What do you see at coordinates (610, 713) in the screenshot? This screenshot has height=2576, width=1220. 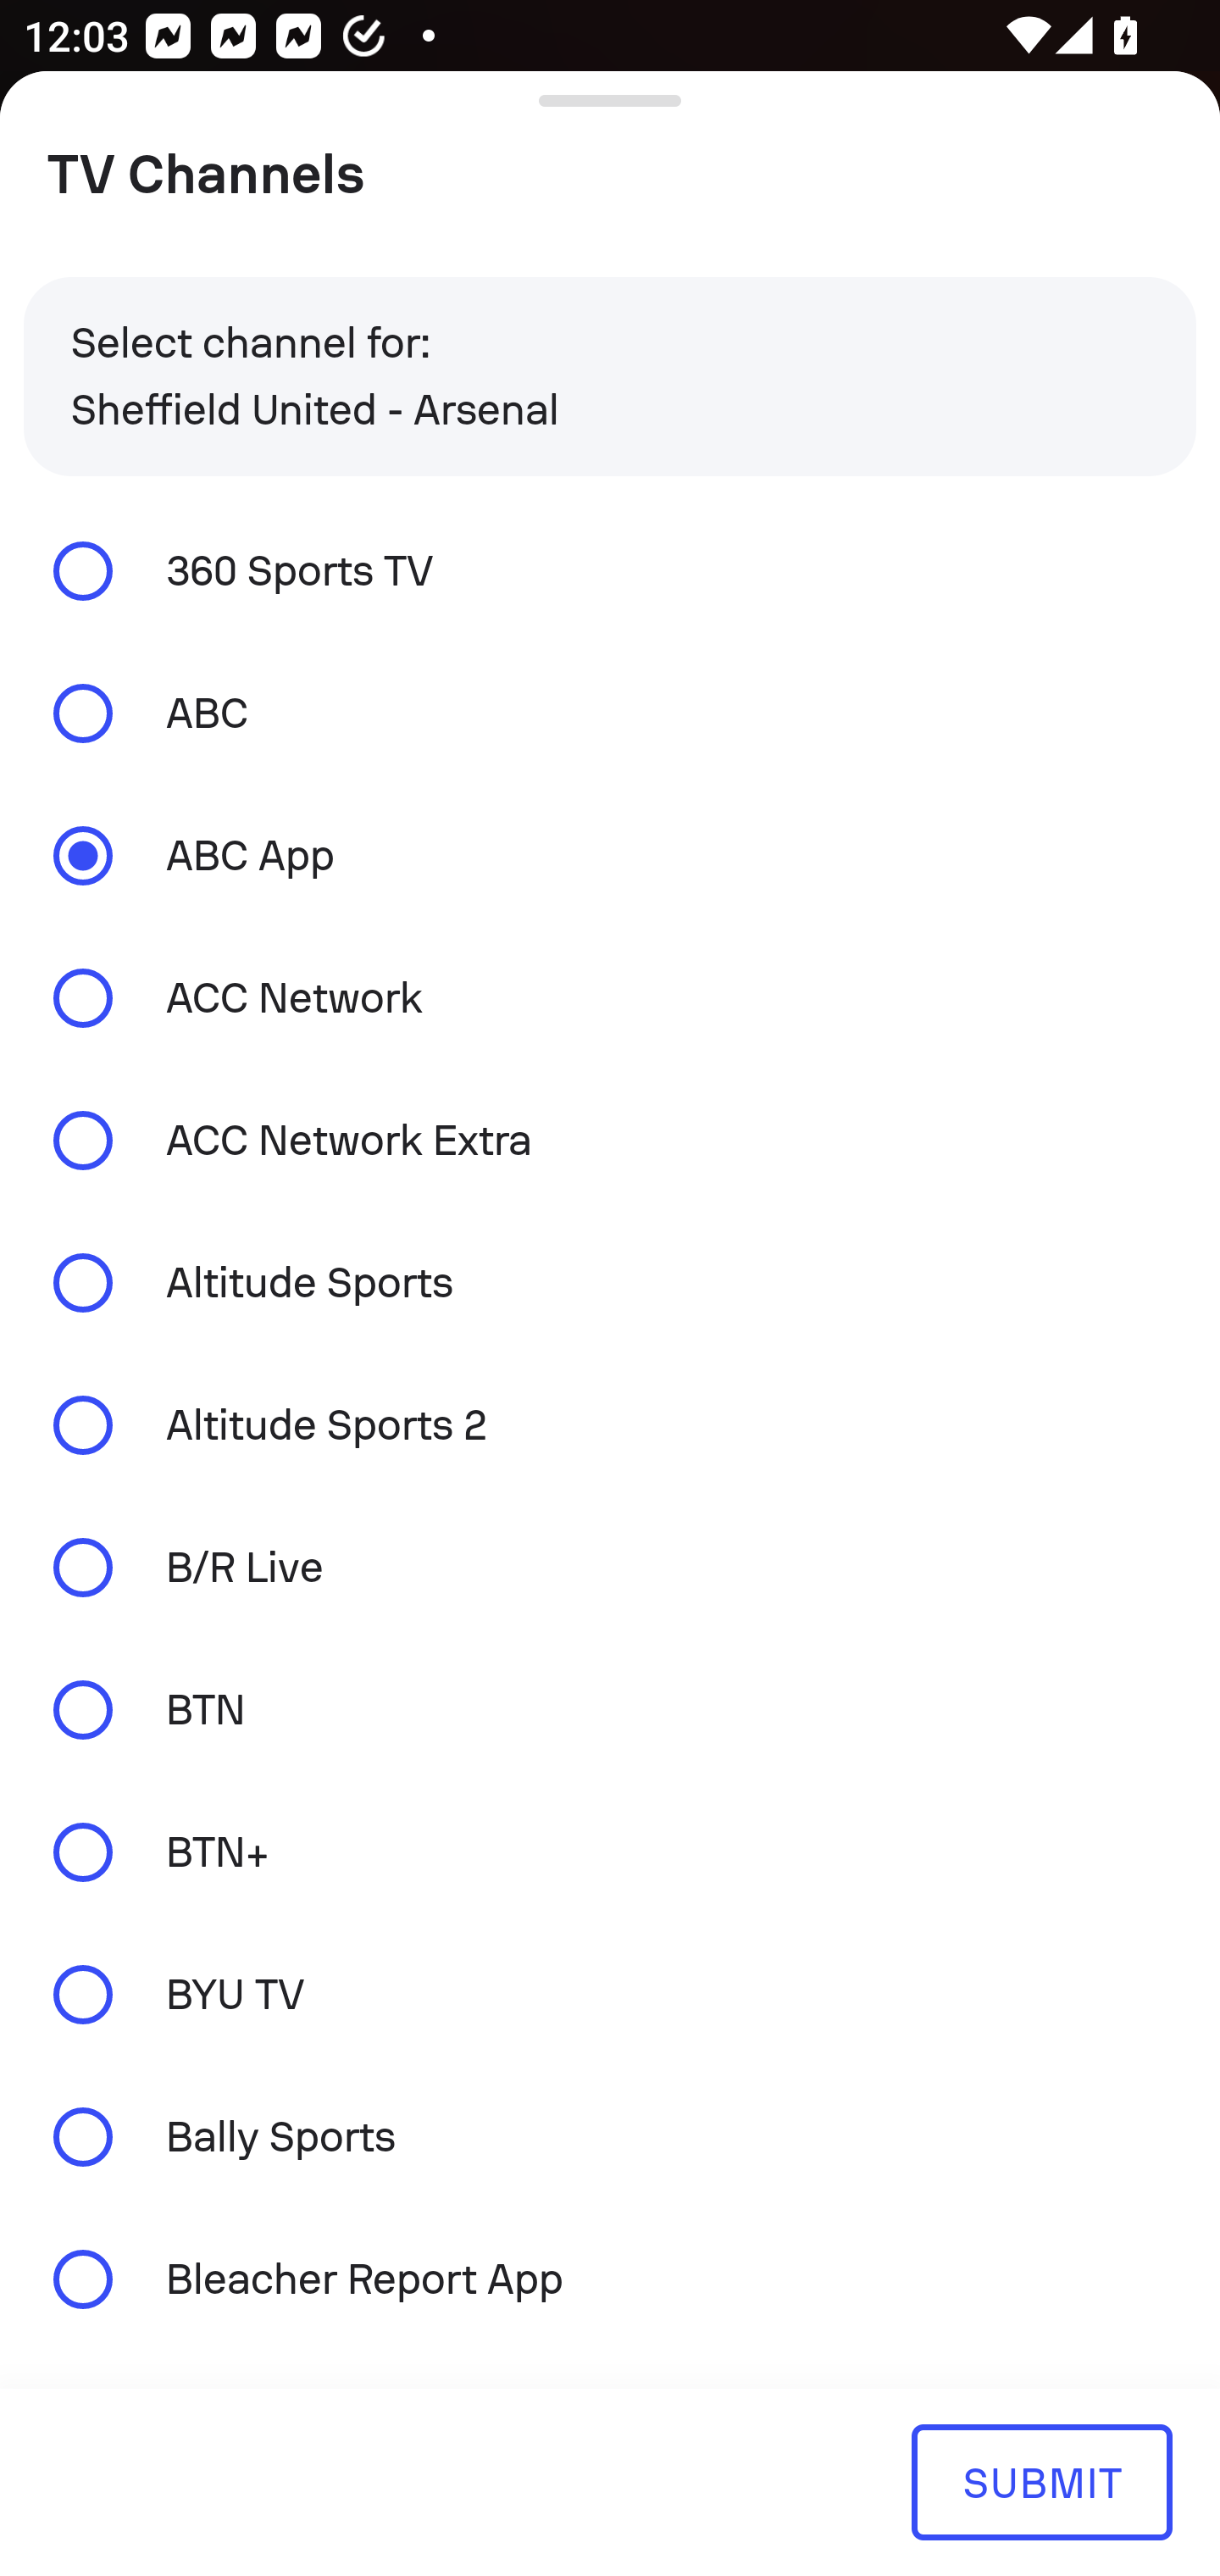 I see `ABC` at bounding box center [610, 713].